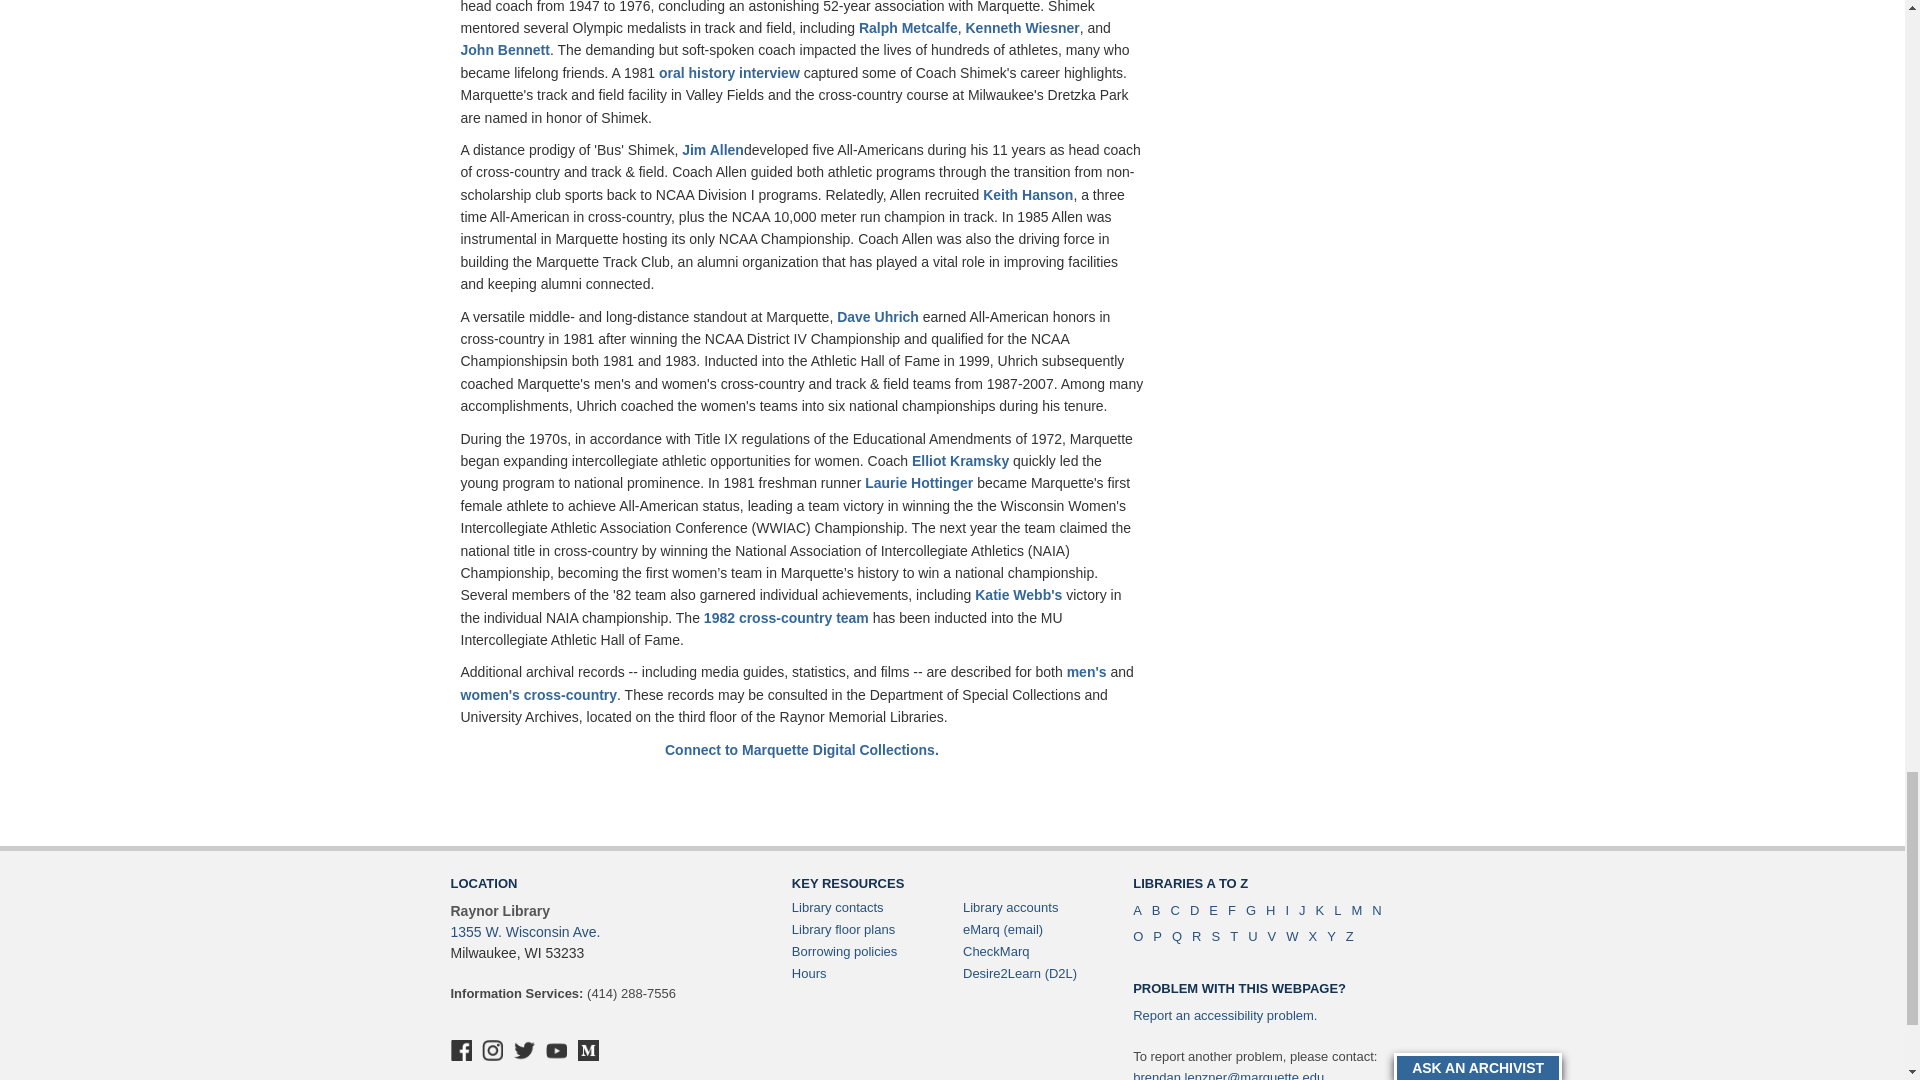 The width and height of the screenshot is (1920, 1080). Describe the element at coordinates (801, 750) in the screenshot. I see `Connect to Marquette Digital Collections.` at that location.